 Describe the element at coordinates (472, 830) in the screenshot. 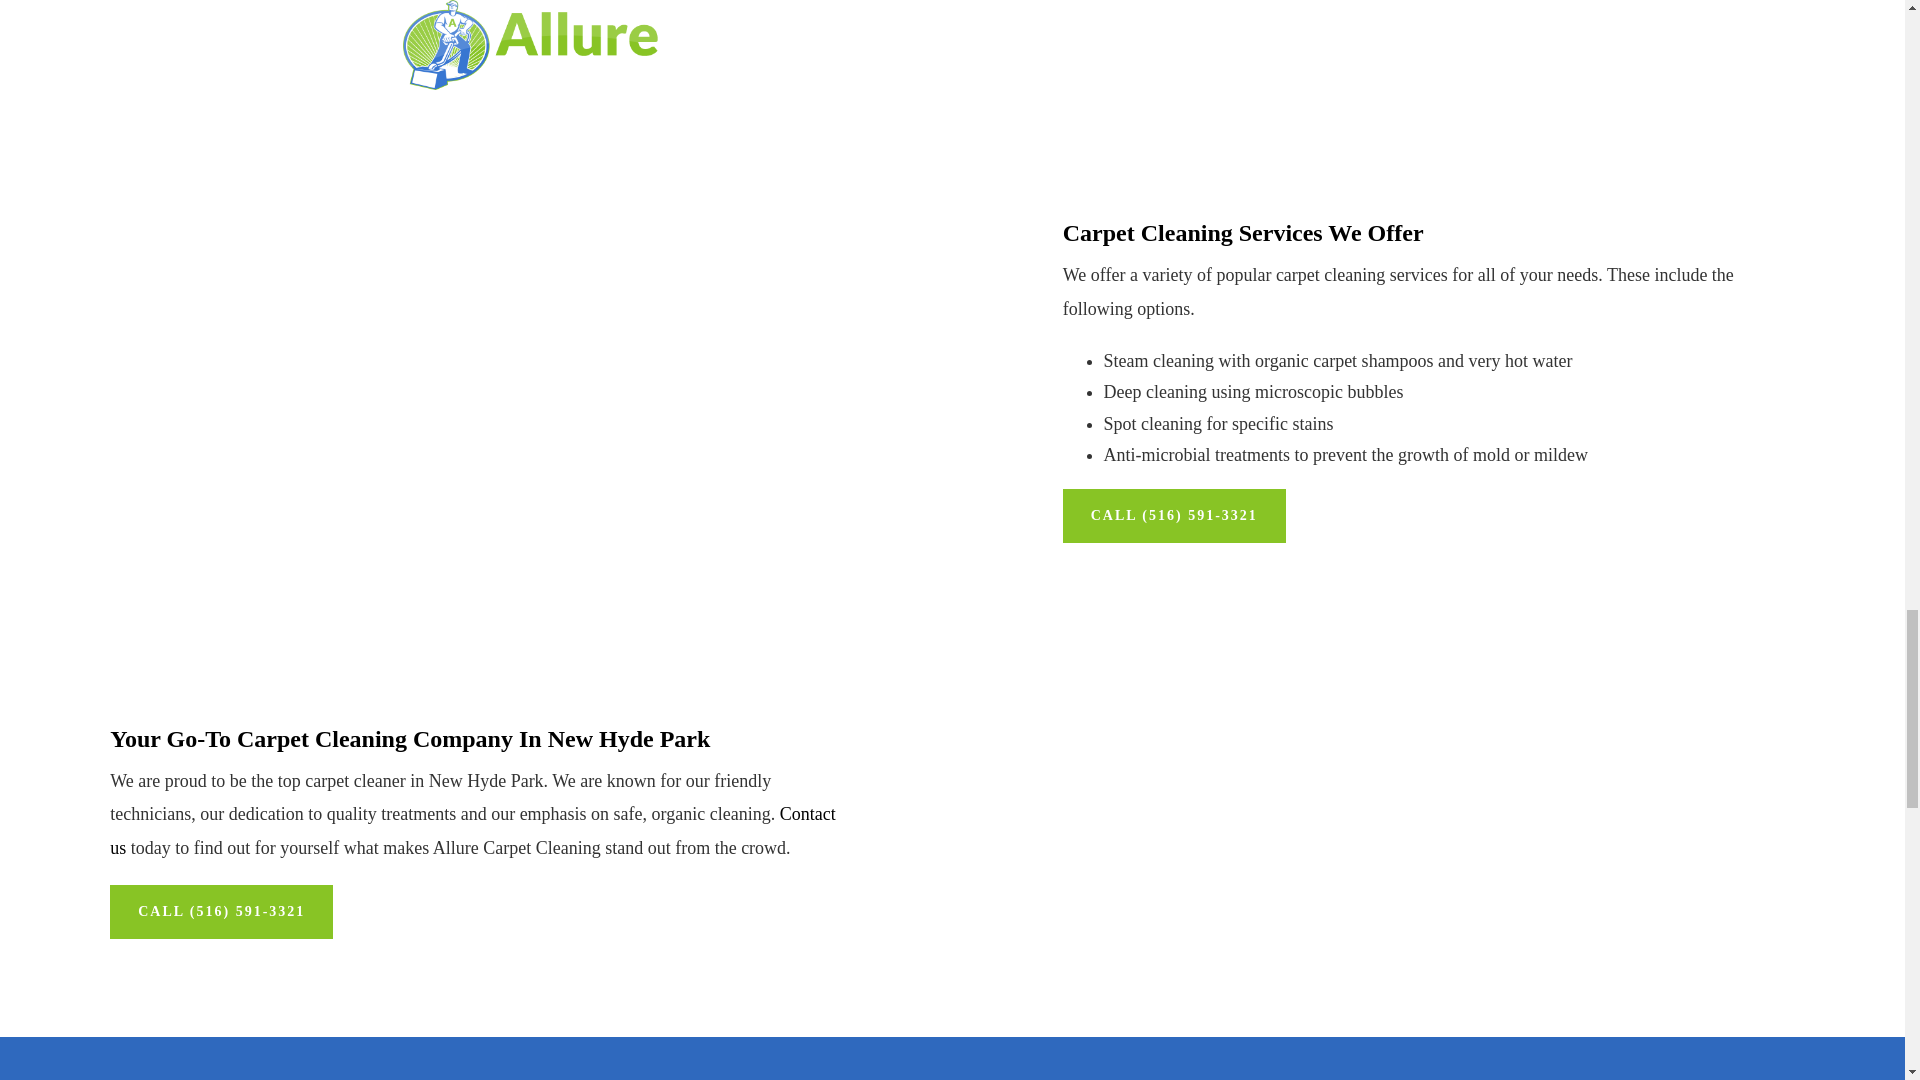

I see `Contact us` at that location.